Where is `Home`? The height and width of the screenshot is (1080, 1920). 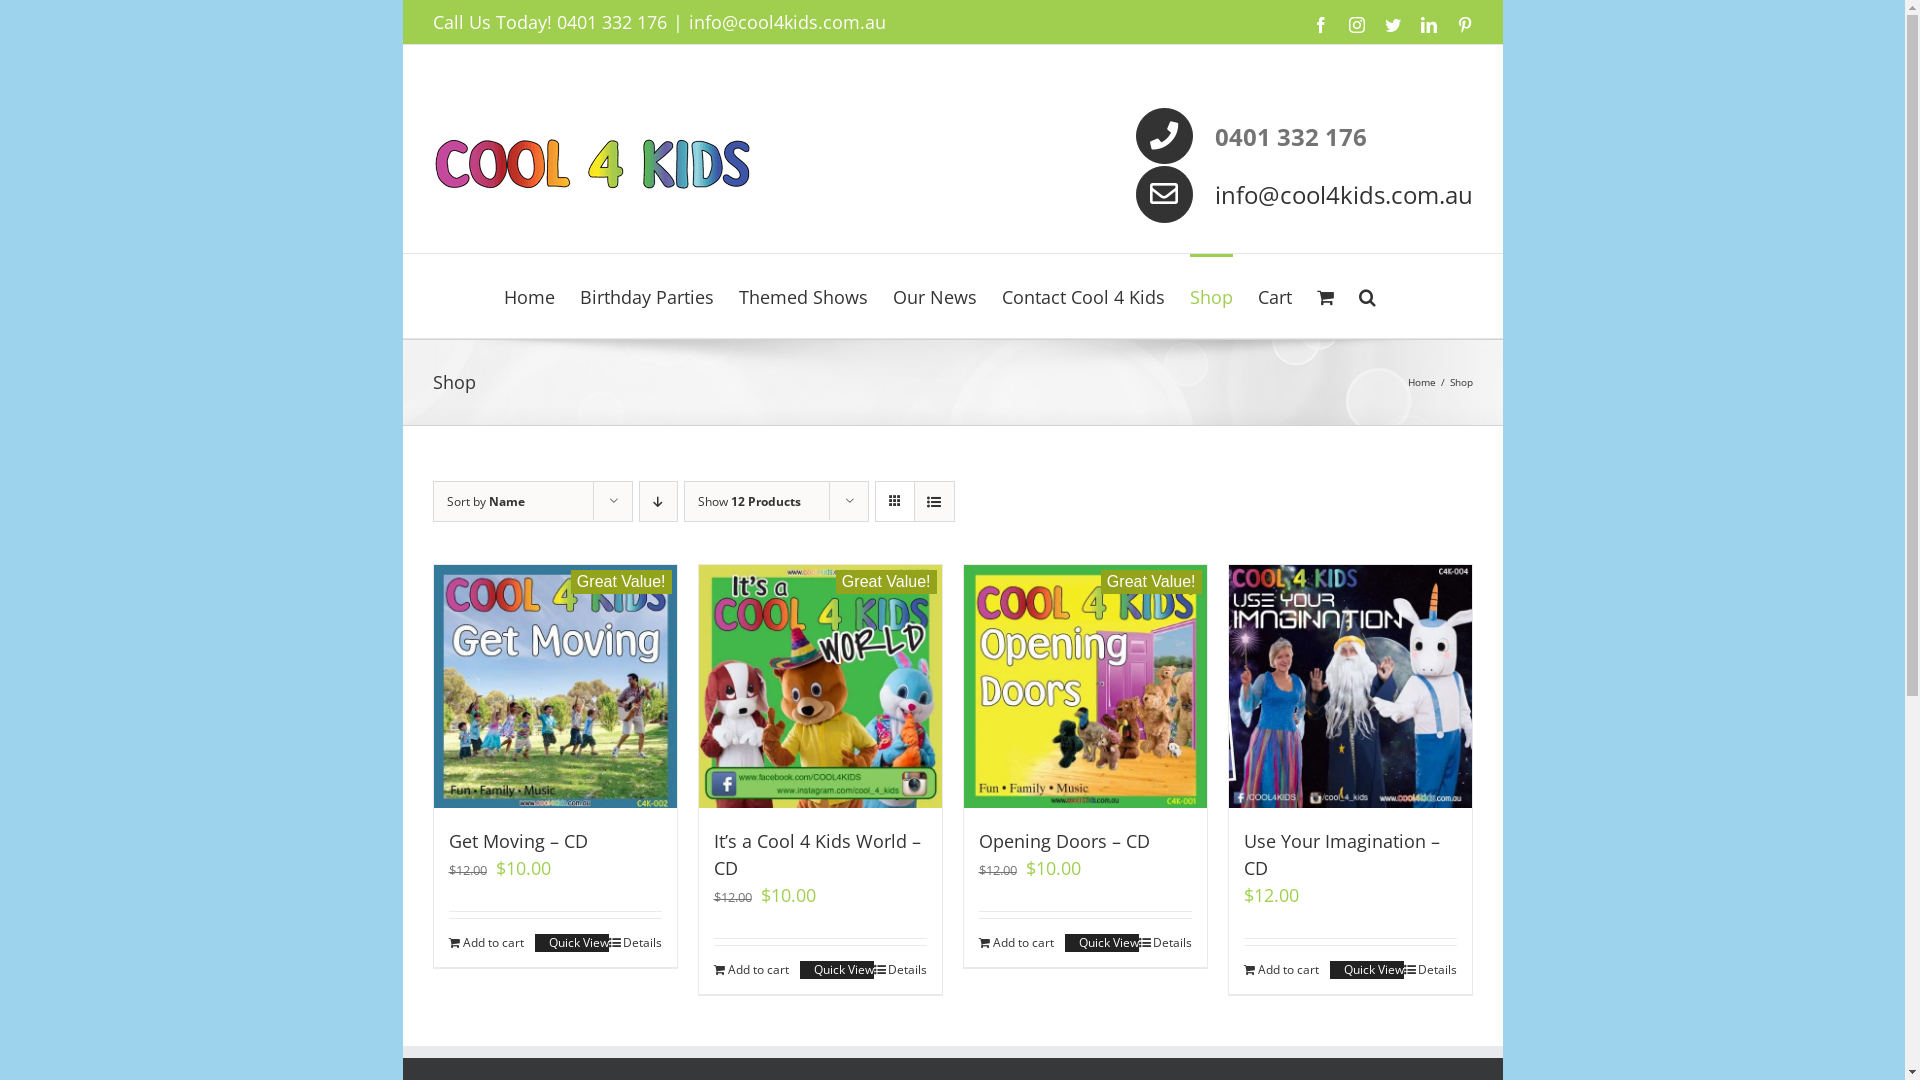 Home is located at coordinates (1422, 382).